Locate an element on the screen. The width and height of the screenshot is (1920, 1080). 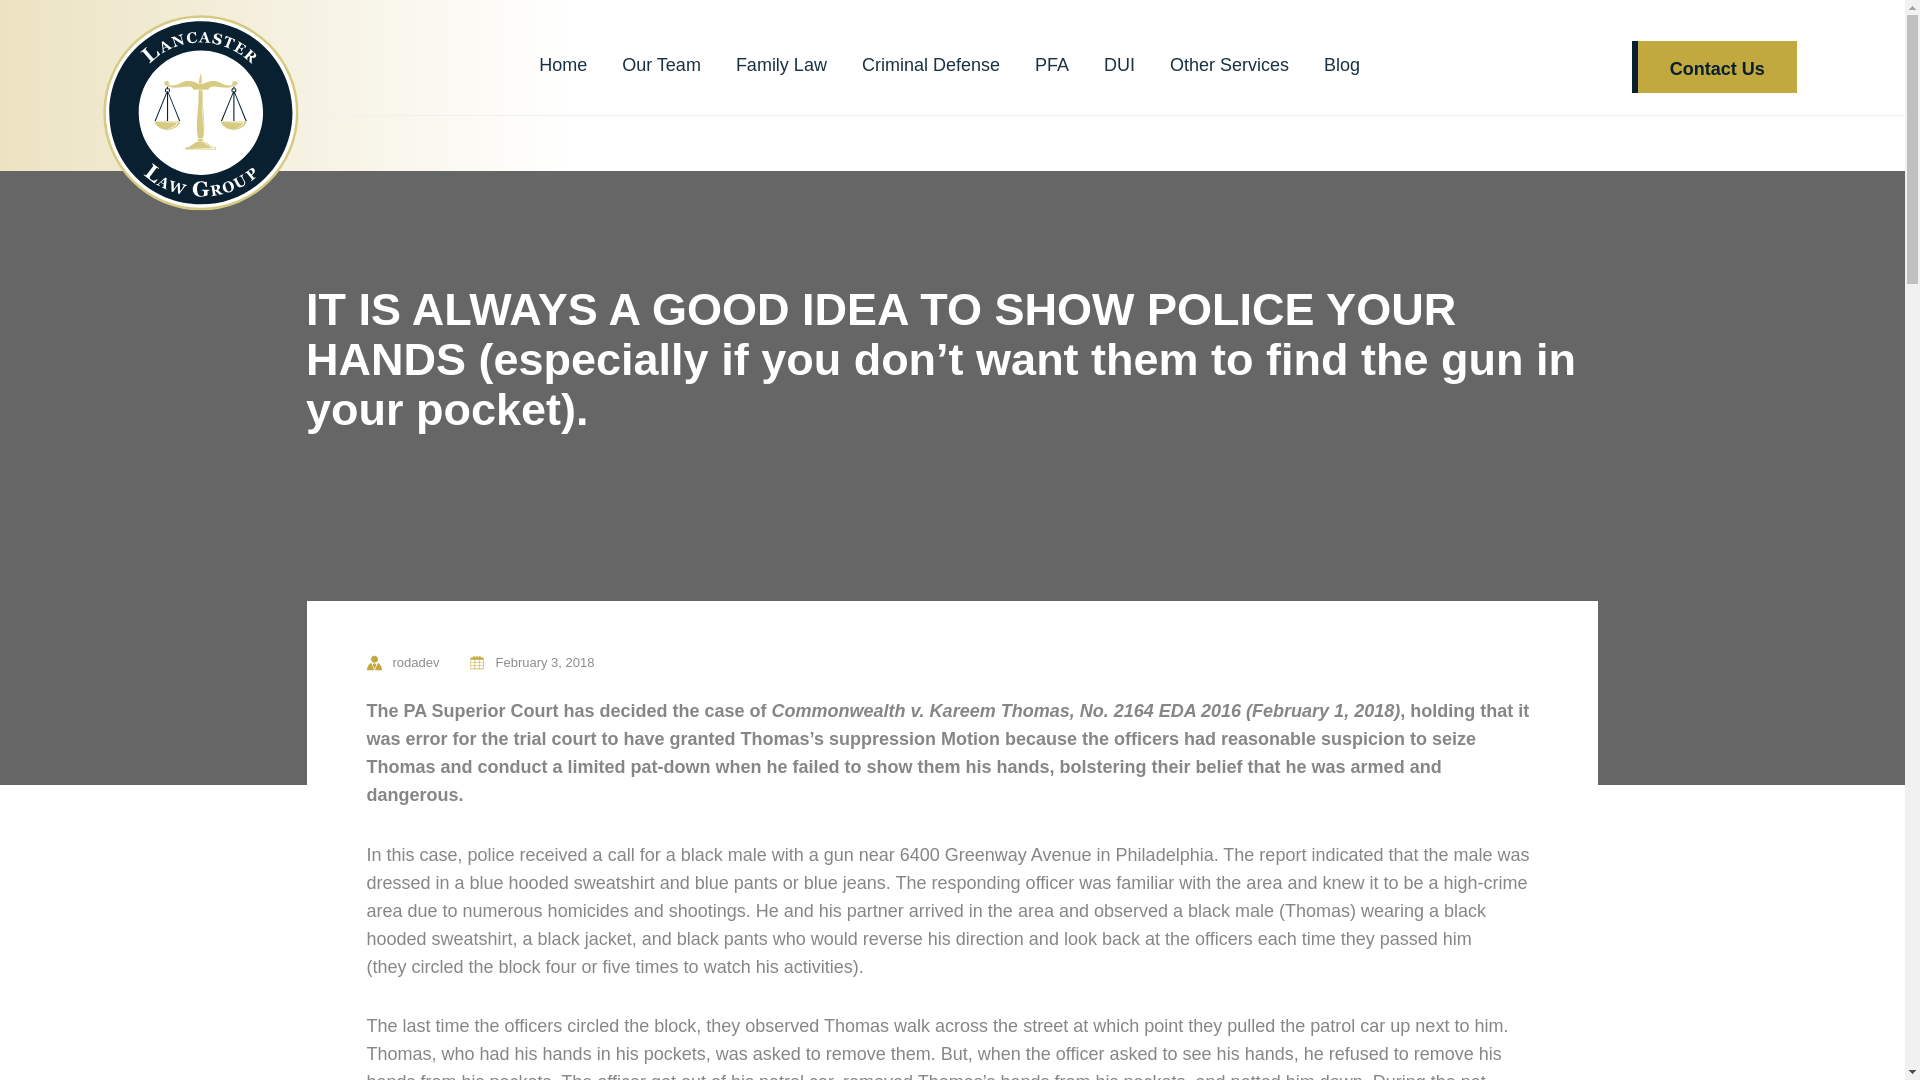
Blog is located at coordinates (1342, 64).